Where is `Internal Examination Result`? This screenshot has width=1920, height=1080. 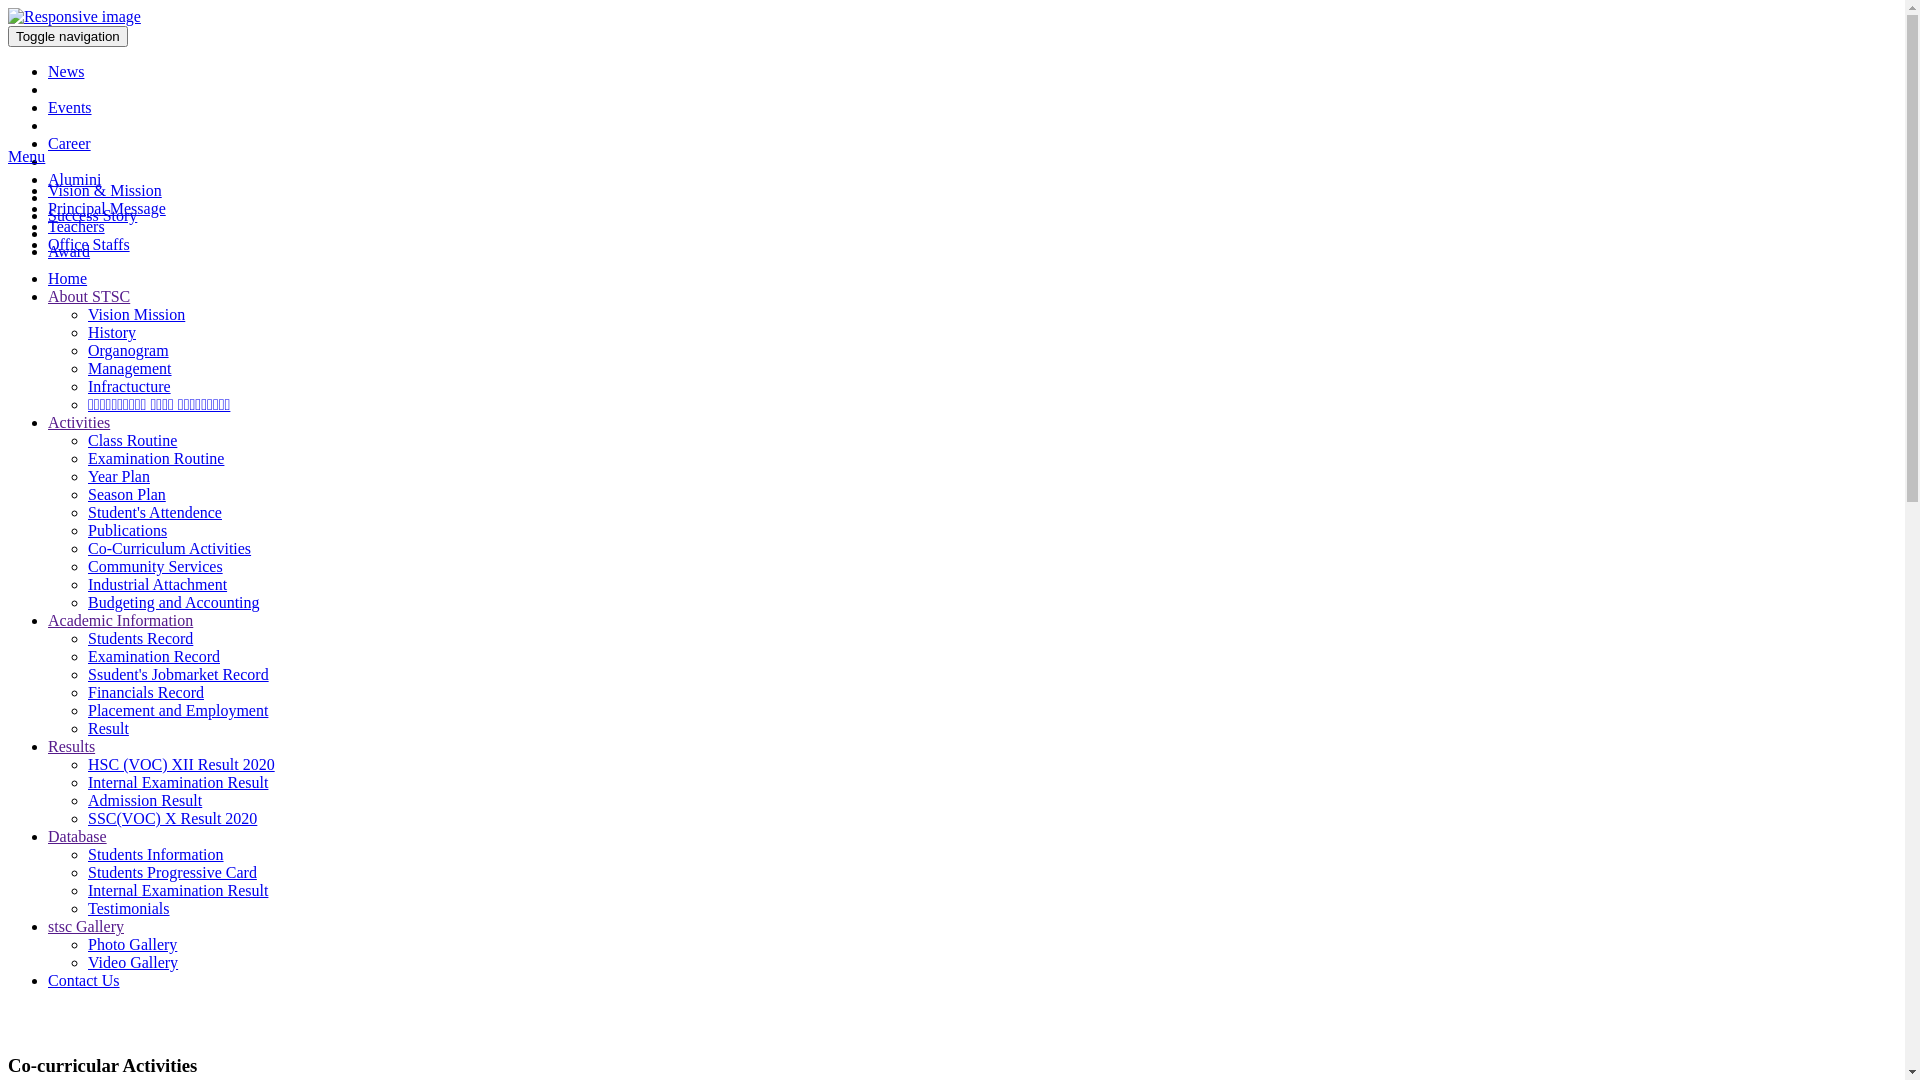
Internal Examination Result is located at coordinates (178, 782).